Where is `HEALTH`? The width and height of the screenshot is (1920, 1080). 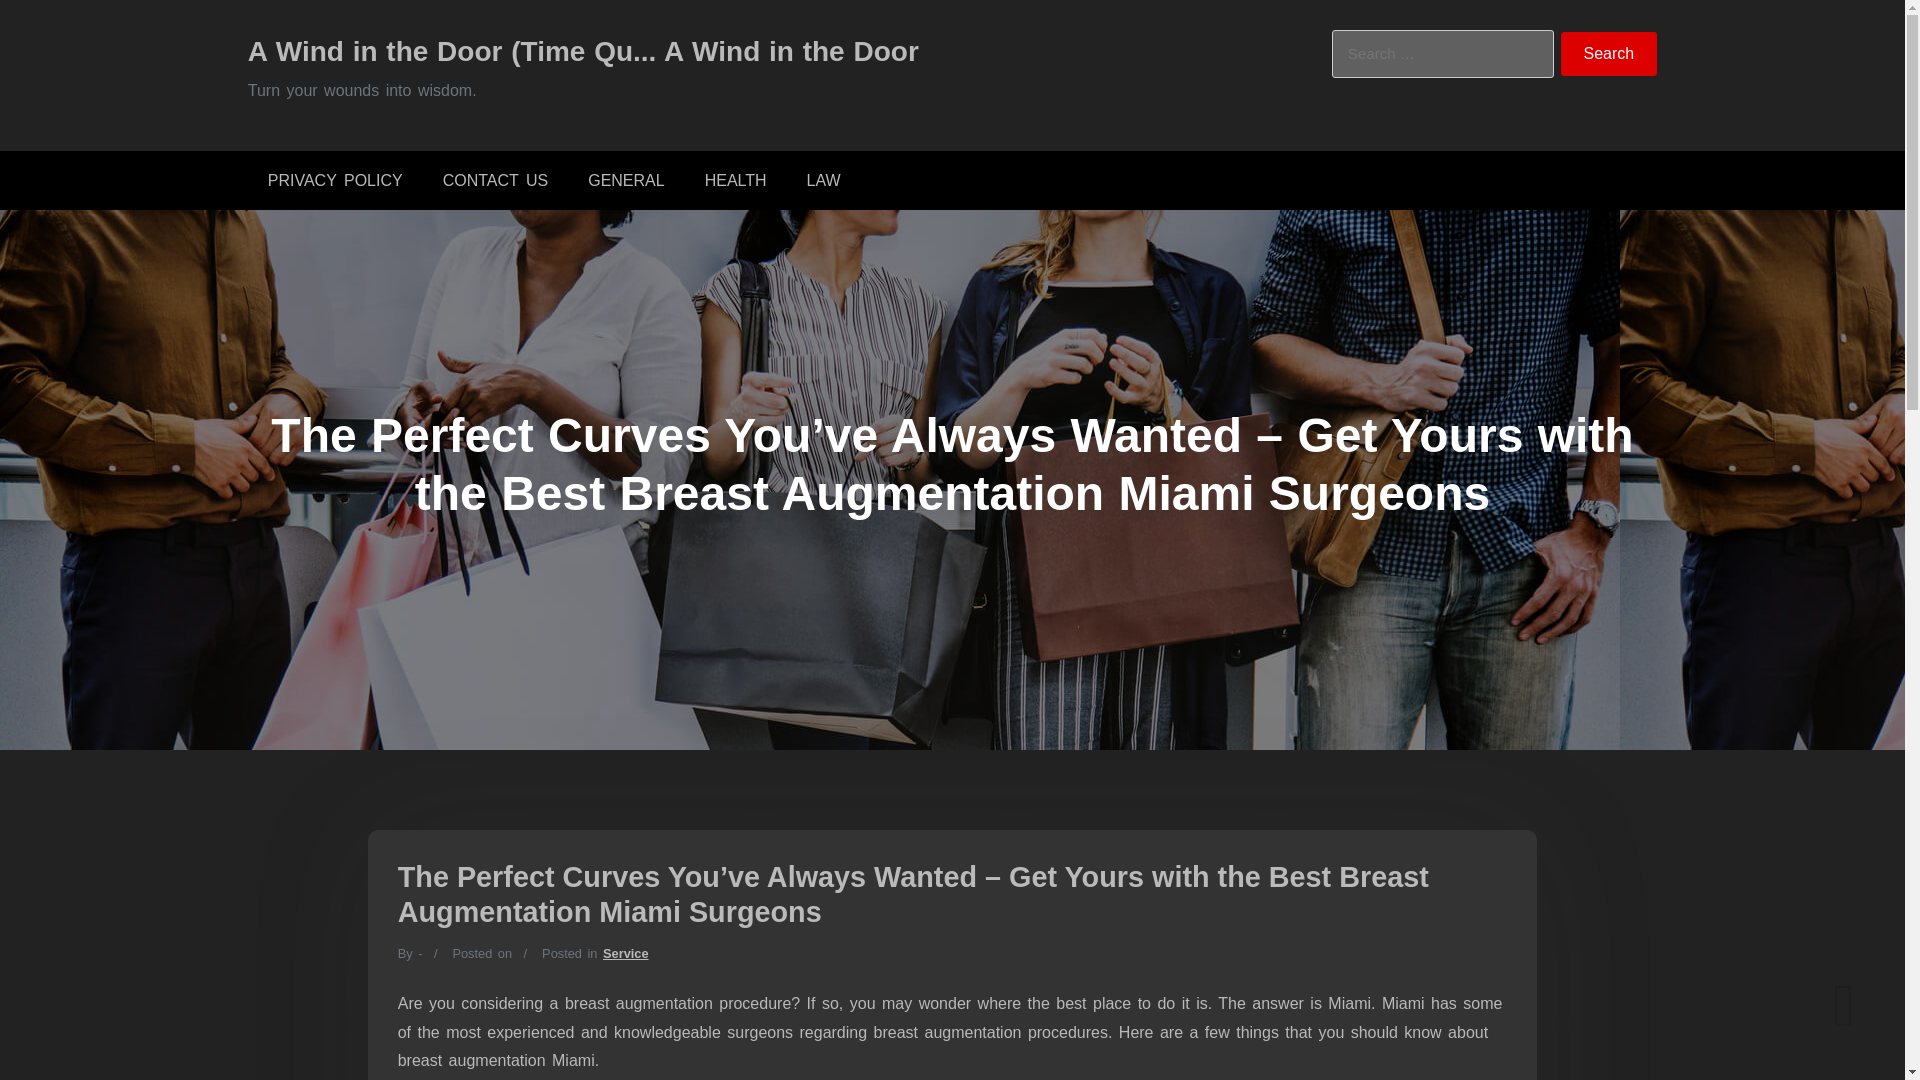
HEALTH is located at coordinates (736, 180).